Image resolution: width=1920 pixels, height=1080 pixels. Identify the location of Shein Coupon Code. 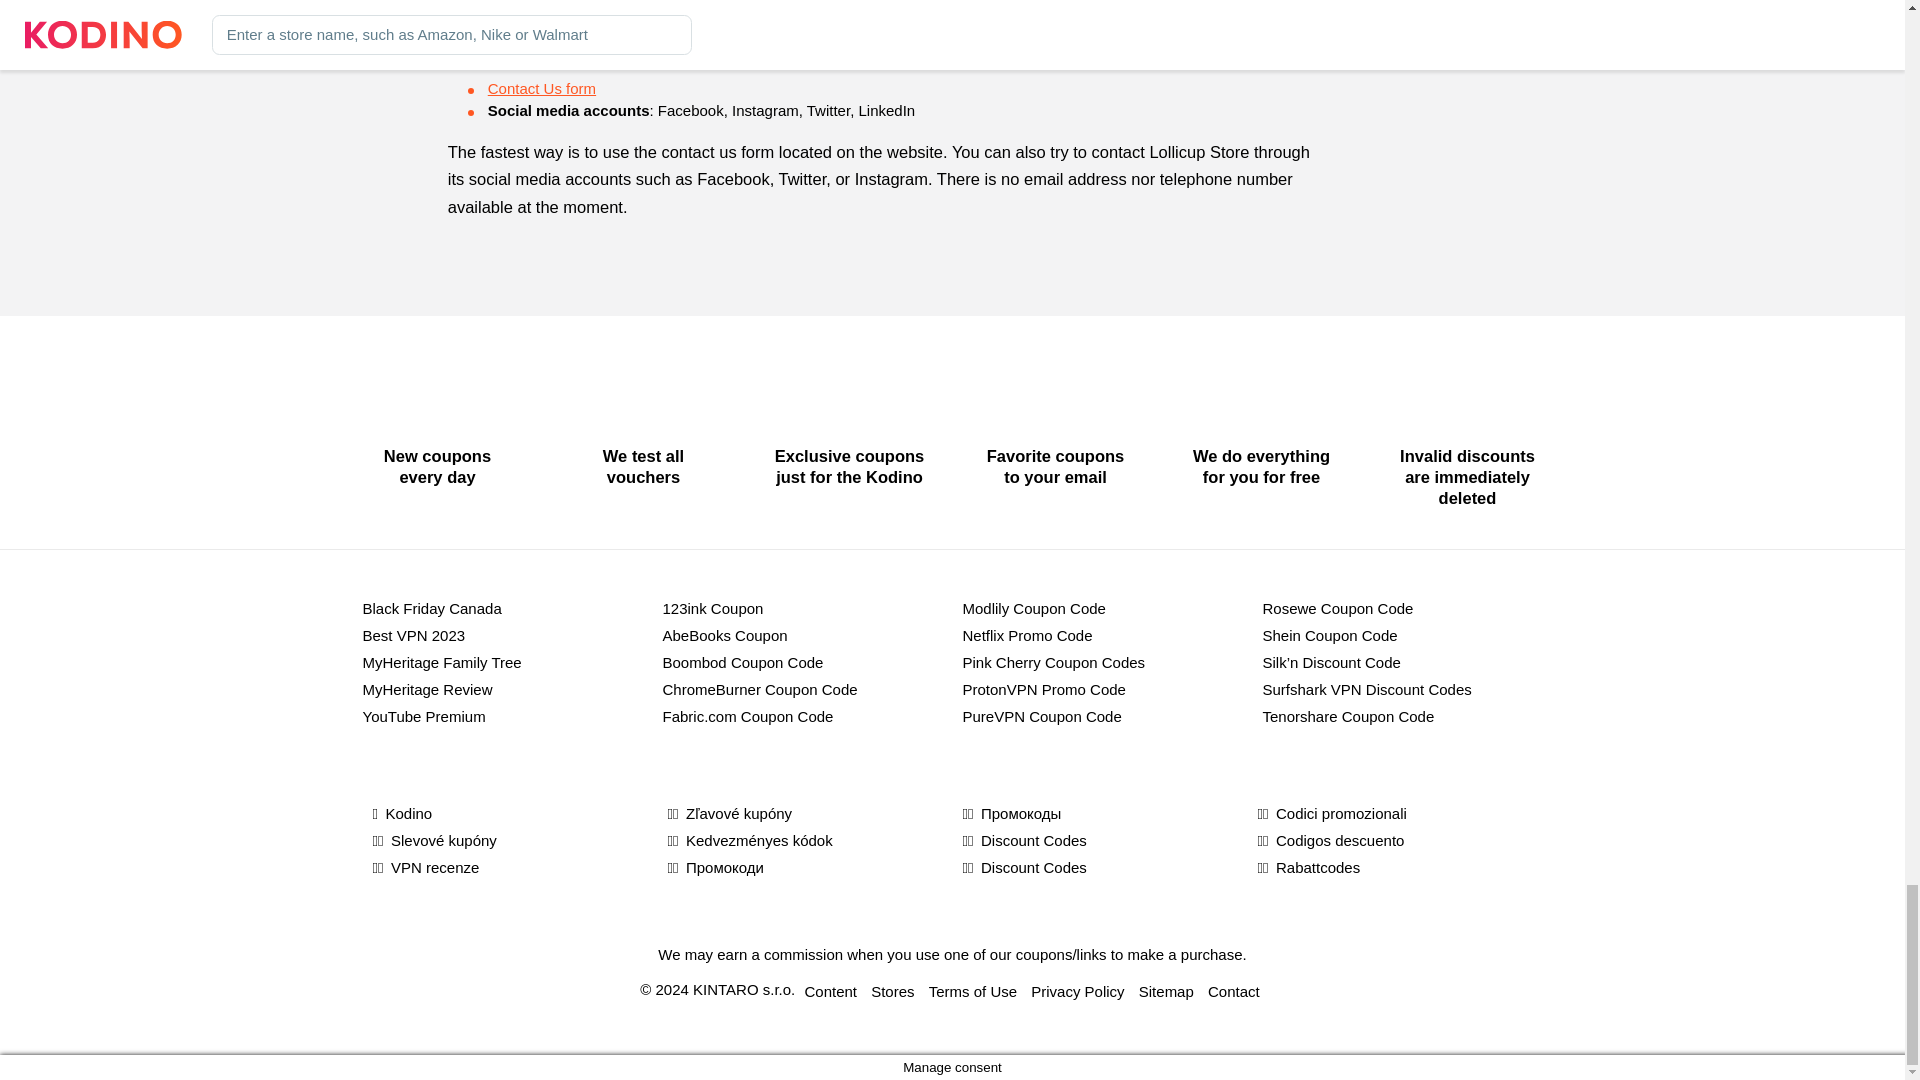
(1401, 635).